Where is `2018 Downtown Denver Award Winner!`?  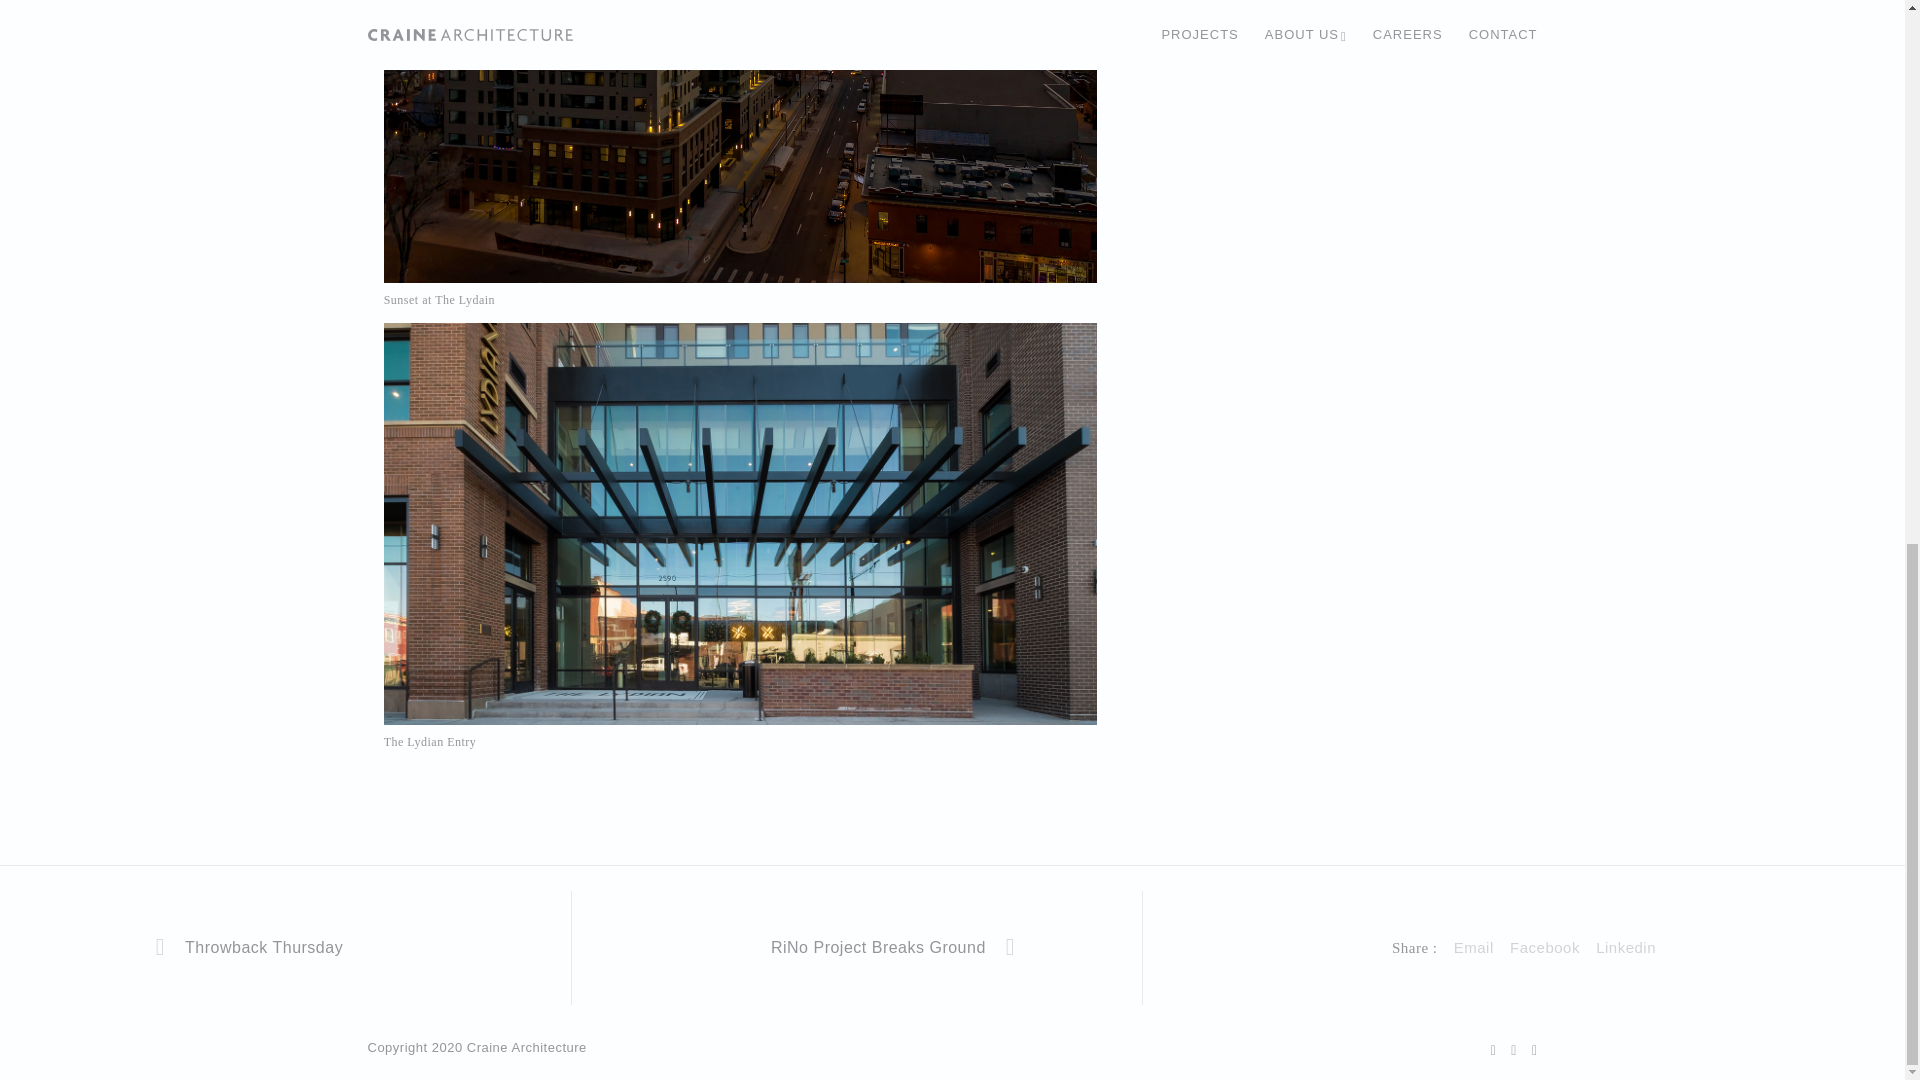 2018 Downtown Denver Award Winner! is located at coordinates (1625, 948).